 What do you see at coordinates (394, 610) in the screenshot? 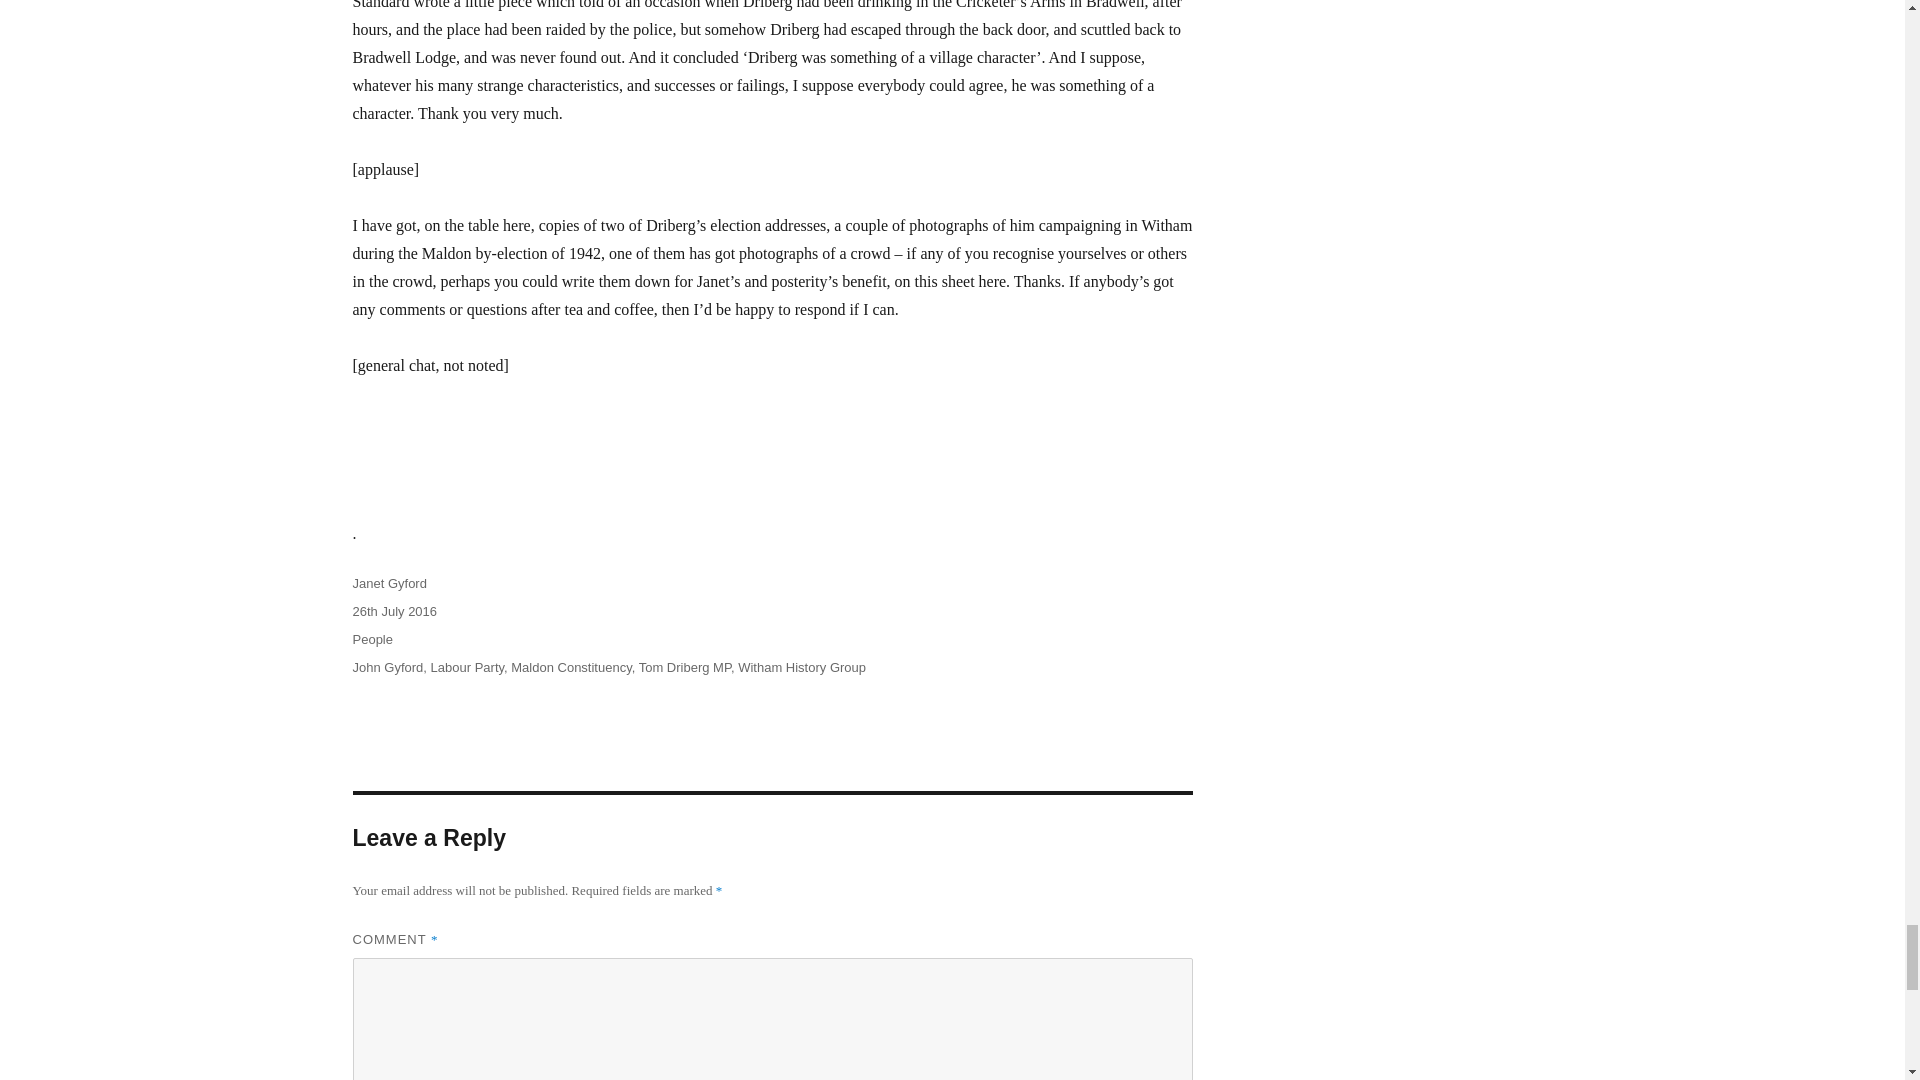
I see `26th July 2016` at bounding box center [394, 610].